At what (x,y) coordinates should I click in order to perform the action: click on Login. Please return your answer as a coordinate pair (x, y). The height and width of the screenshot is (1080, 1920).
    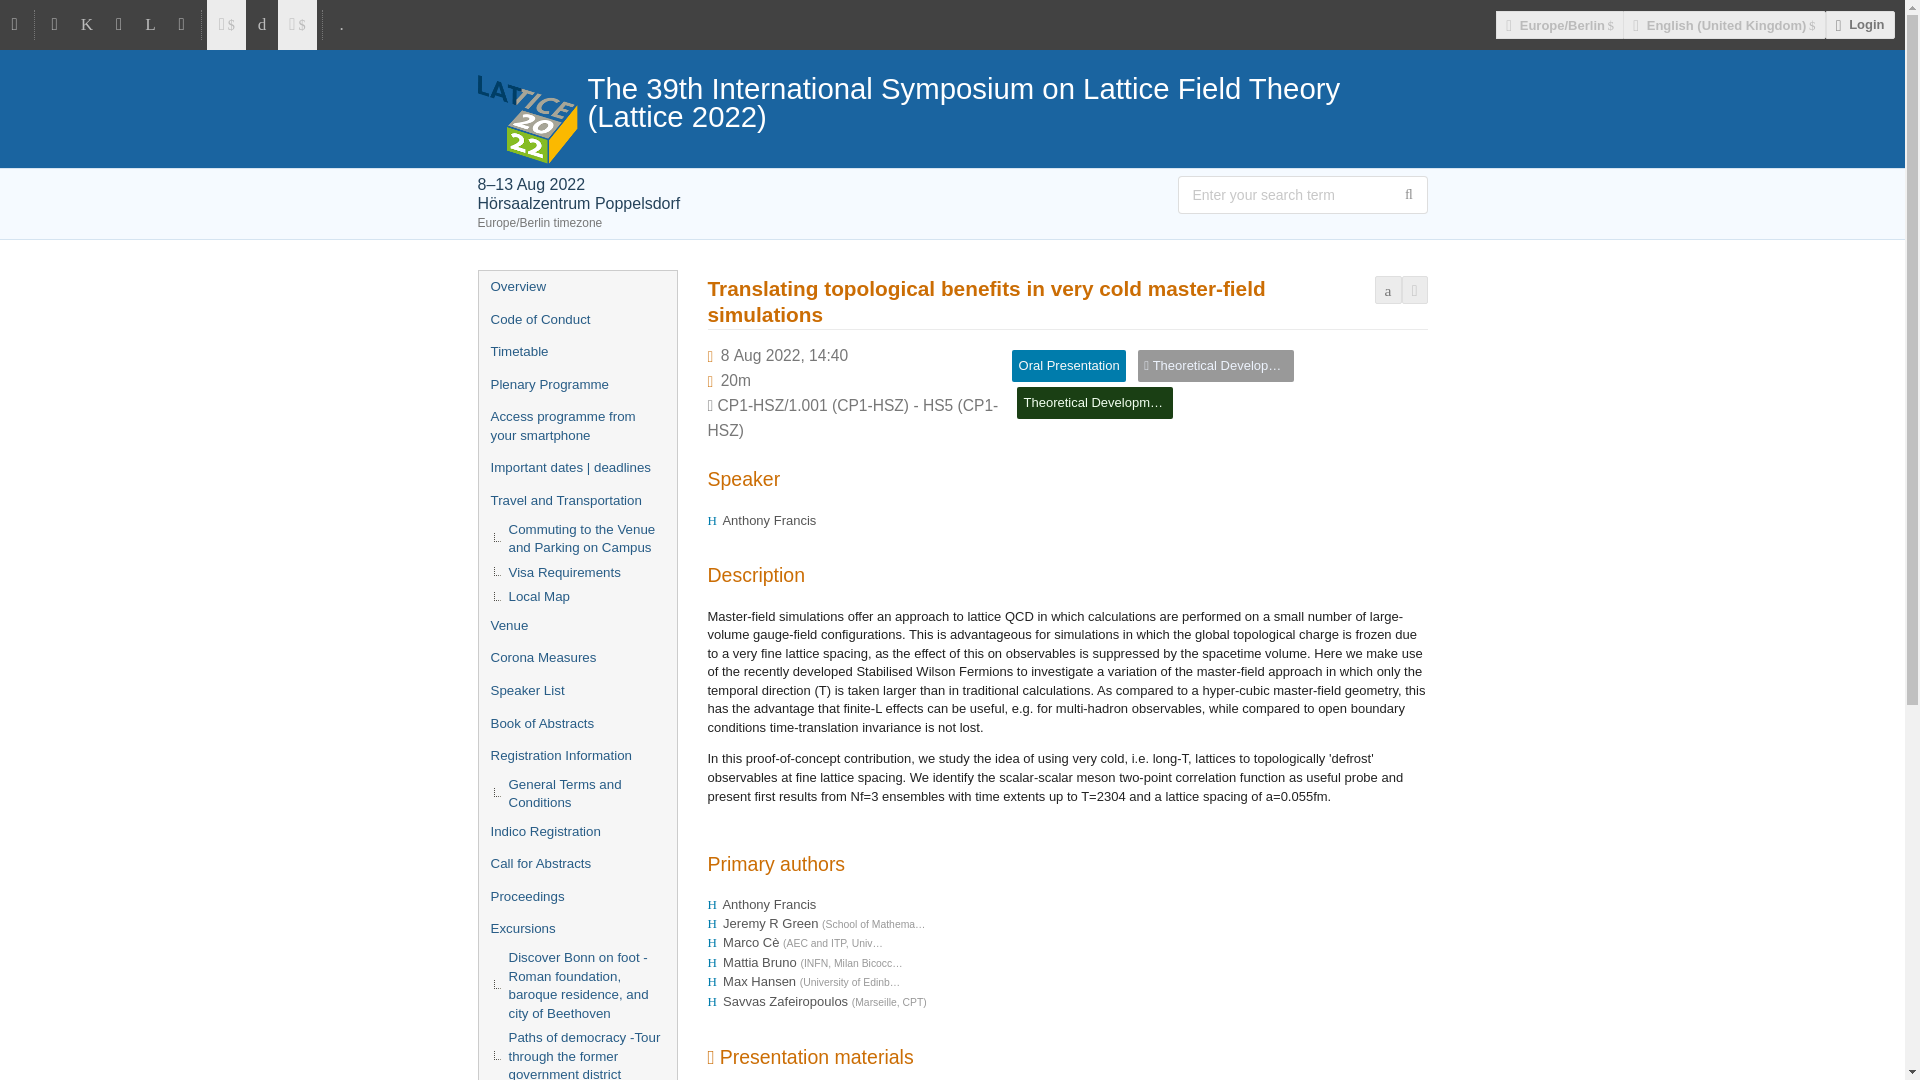
    Looking at the image, I should click on (1860, 24).